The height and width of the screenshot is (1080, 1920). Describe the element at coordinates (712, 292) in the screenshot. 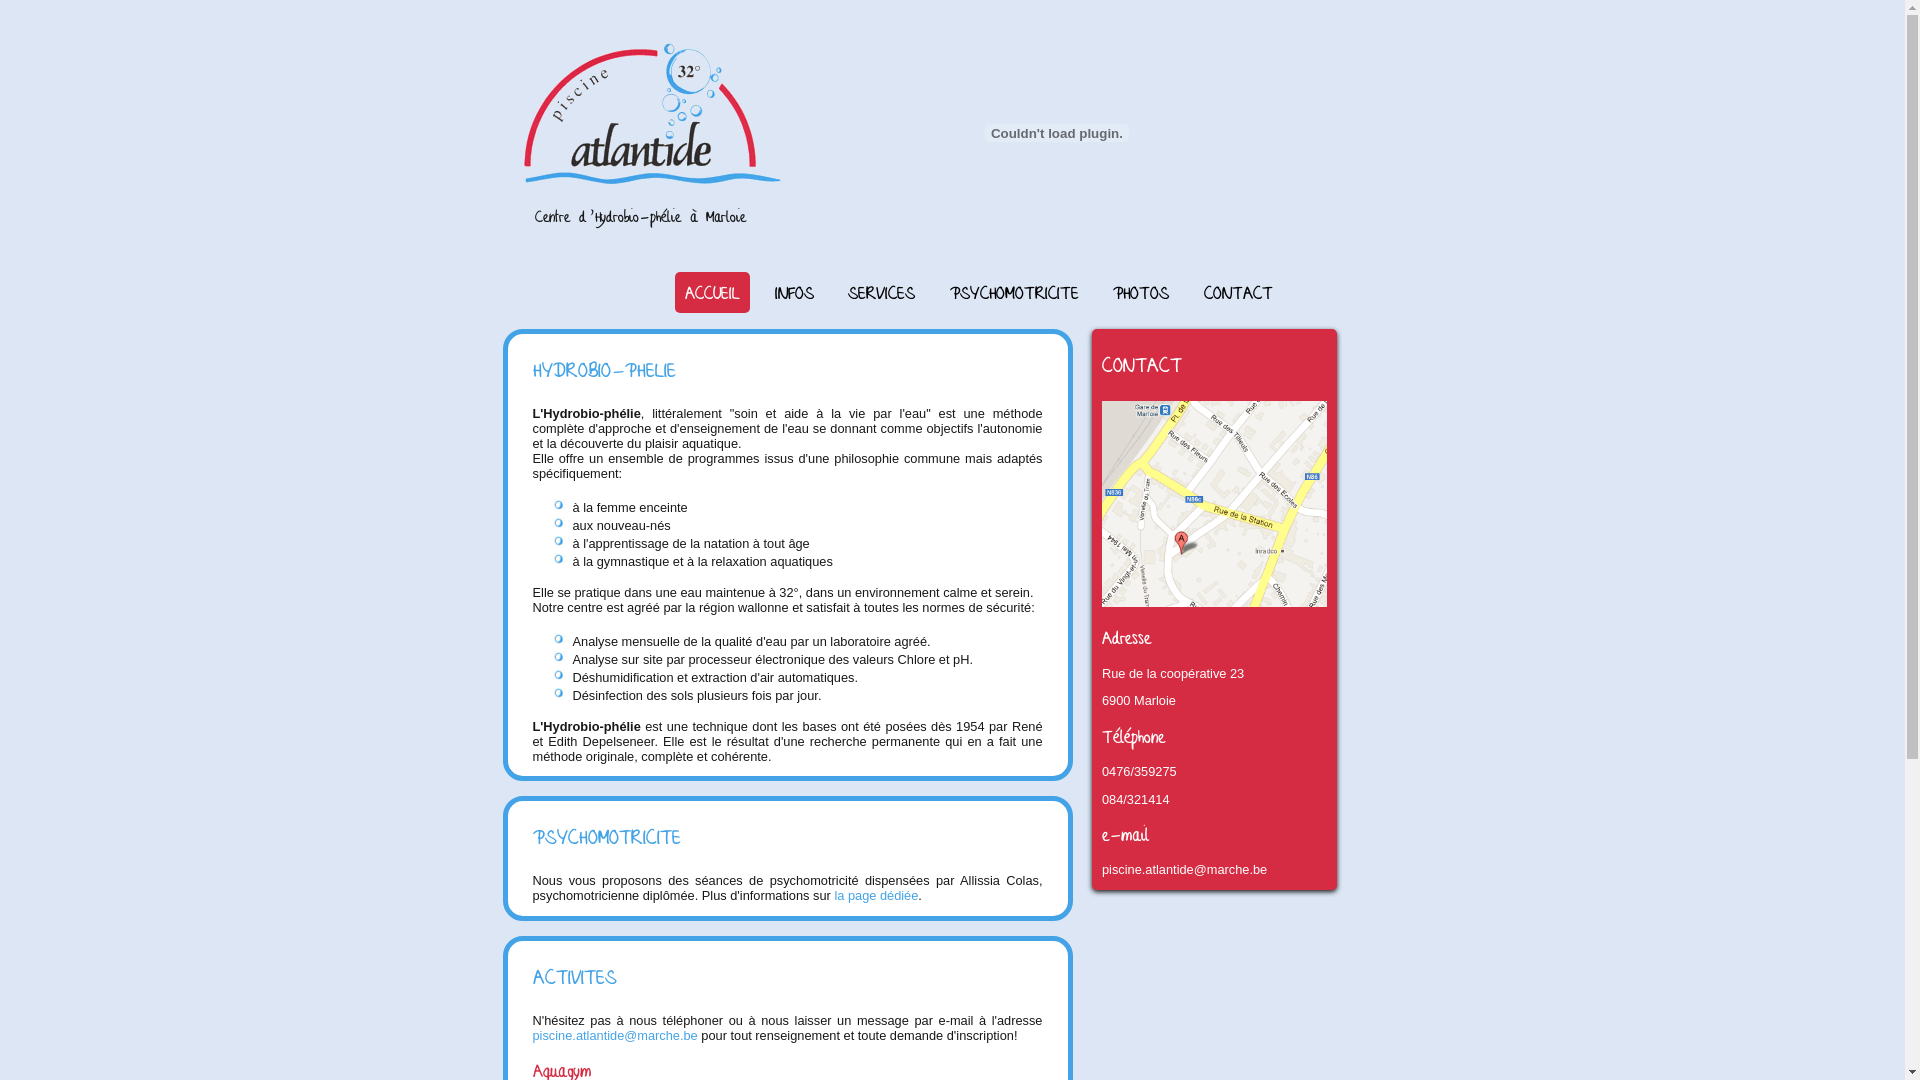

I see `ACCUEIL` at that location.